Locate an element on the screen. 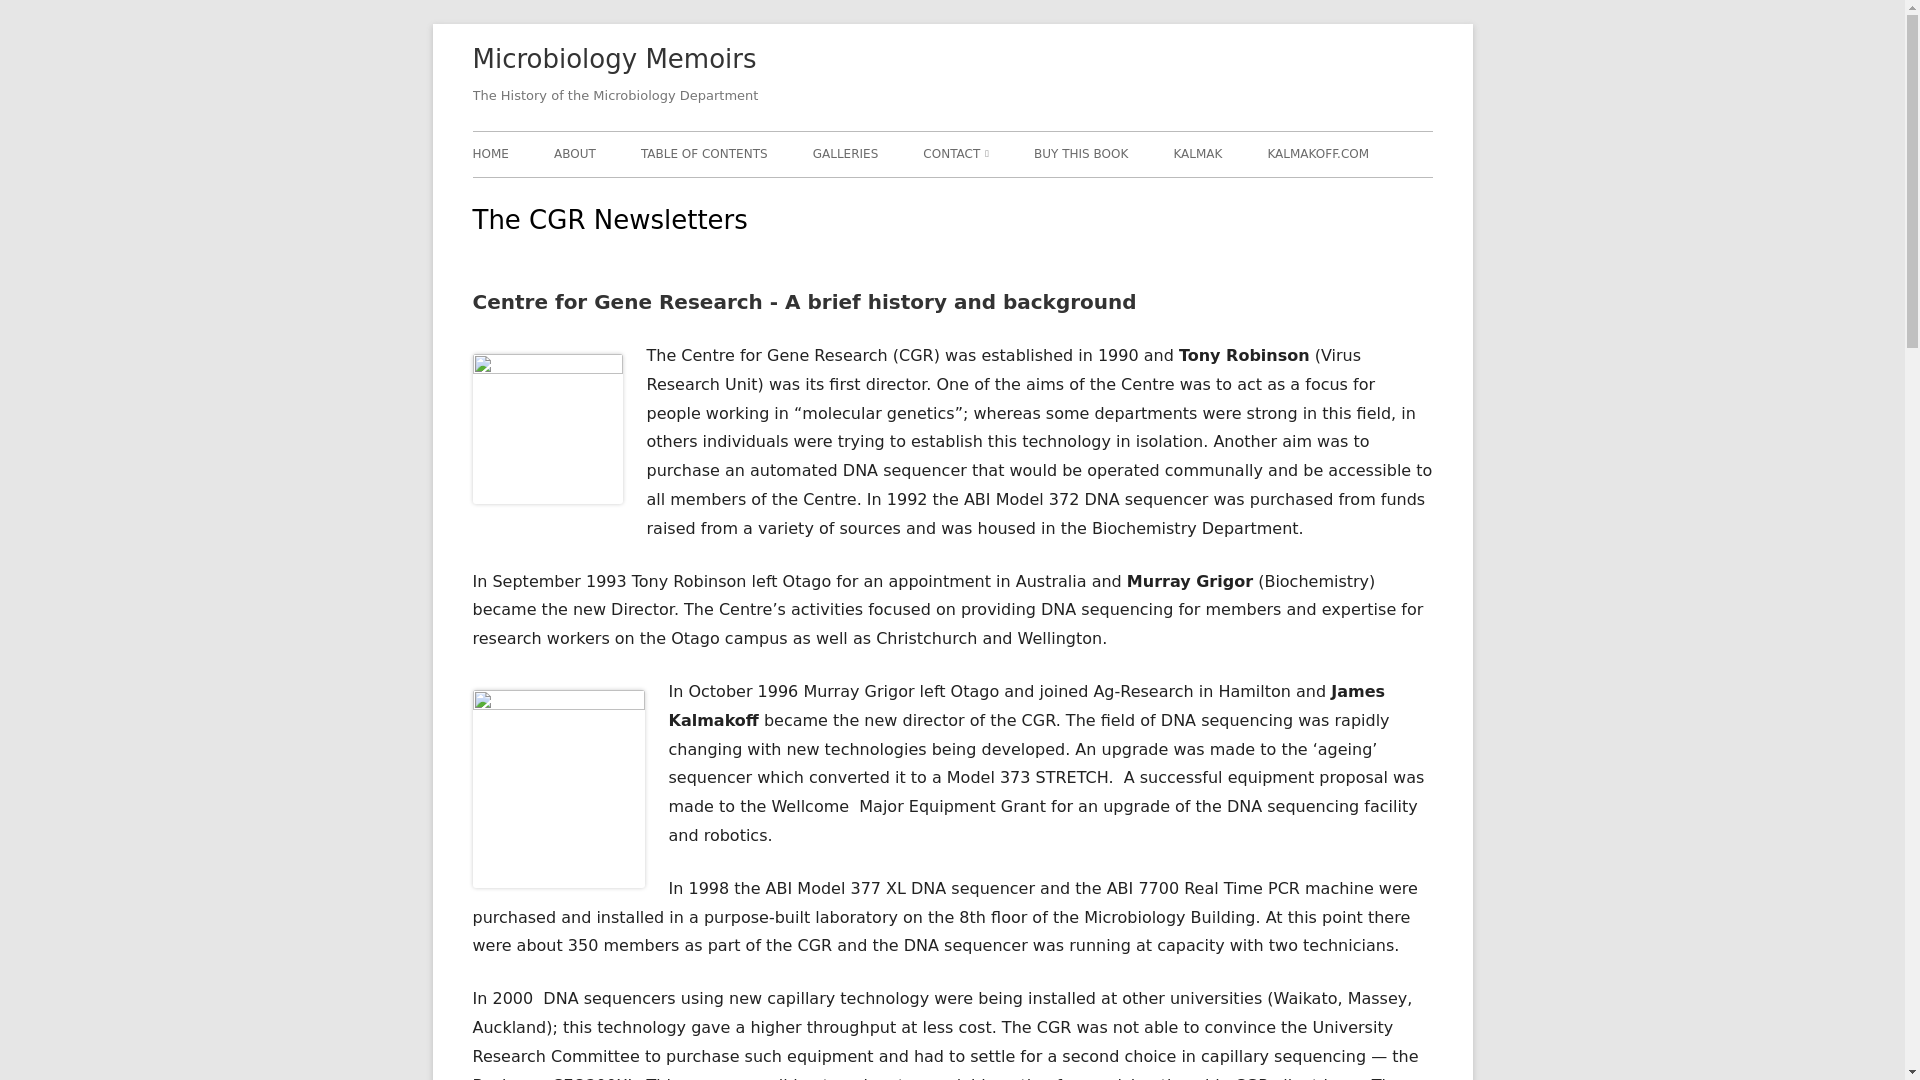 The height and width of the screenshot is (1080, 1920). KALMAKOFF.COM is located at coordinates (1318, 154).